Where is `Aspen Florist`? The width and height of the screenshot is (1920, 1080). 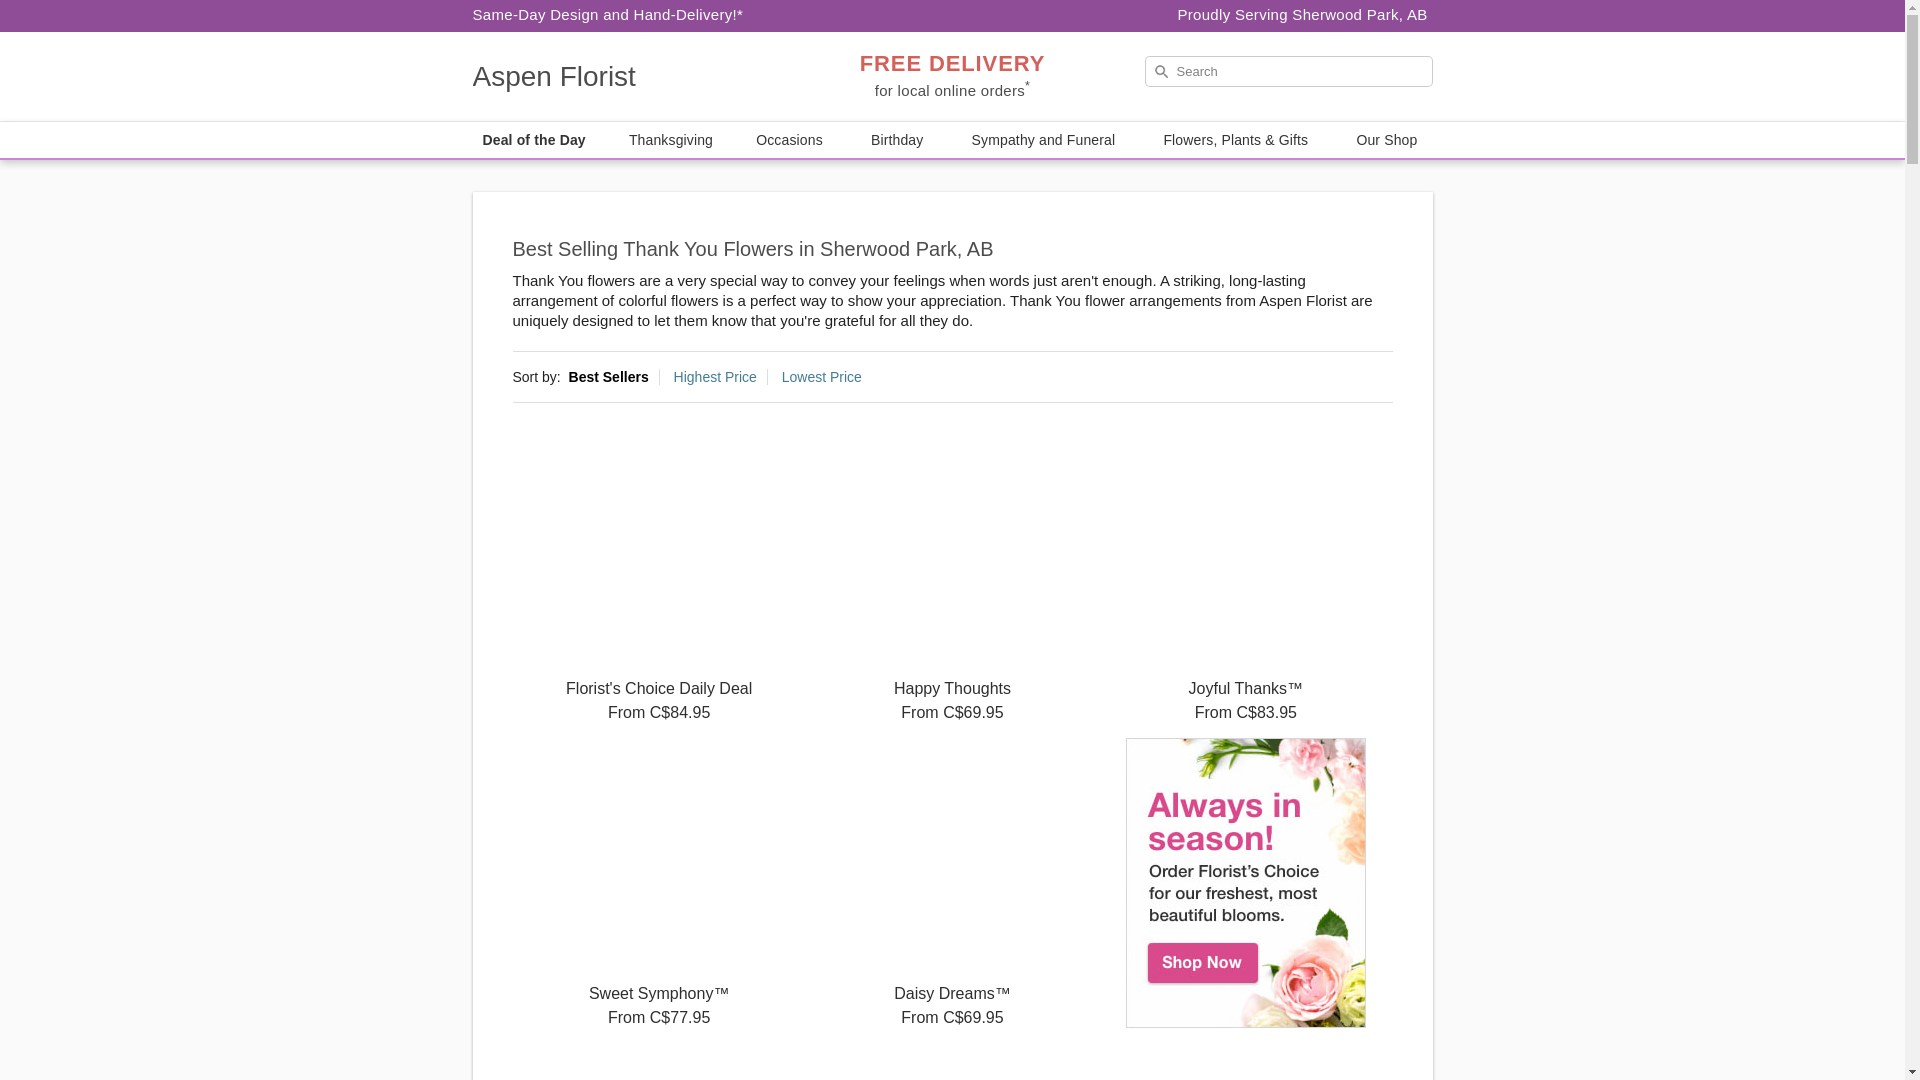 Aspen Florist is located at coordinates (616, 77).